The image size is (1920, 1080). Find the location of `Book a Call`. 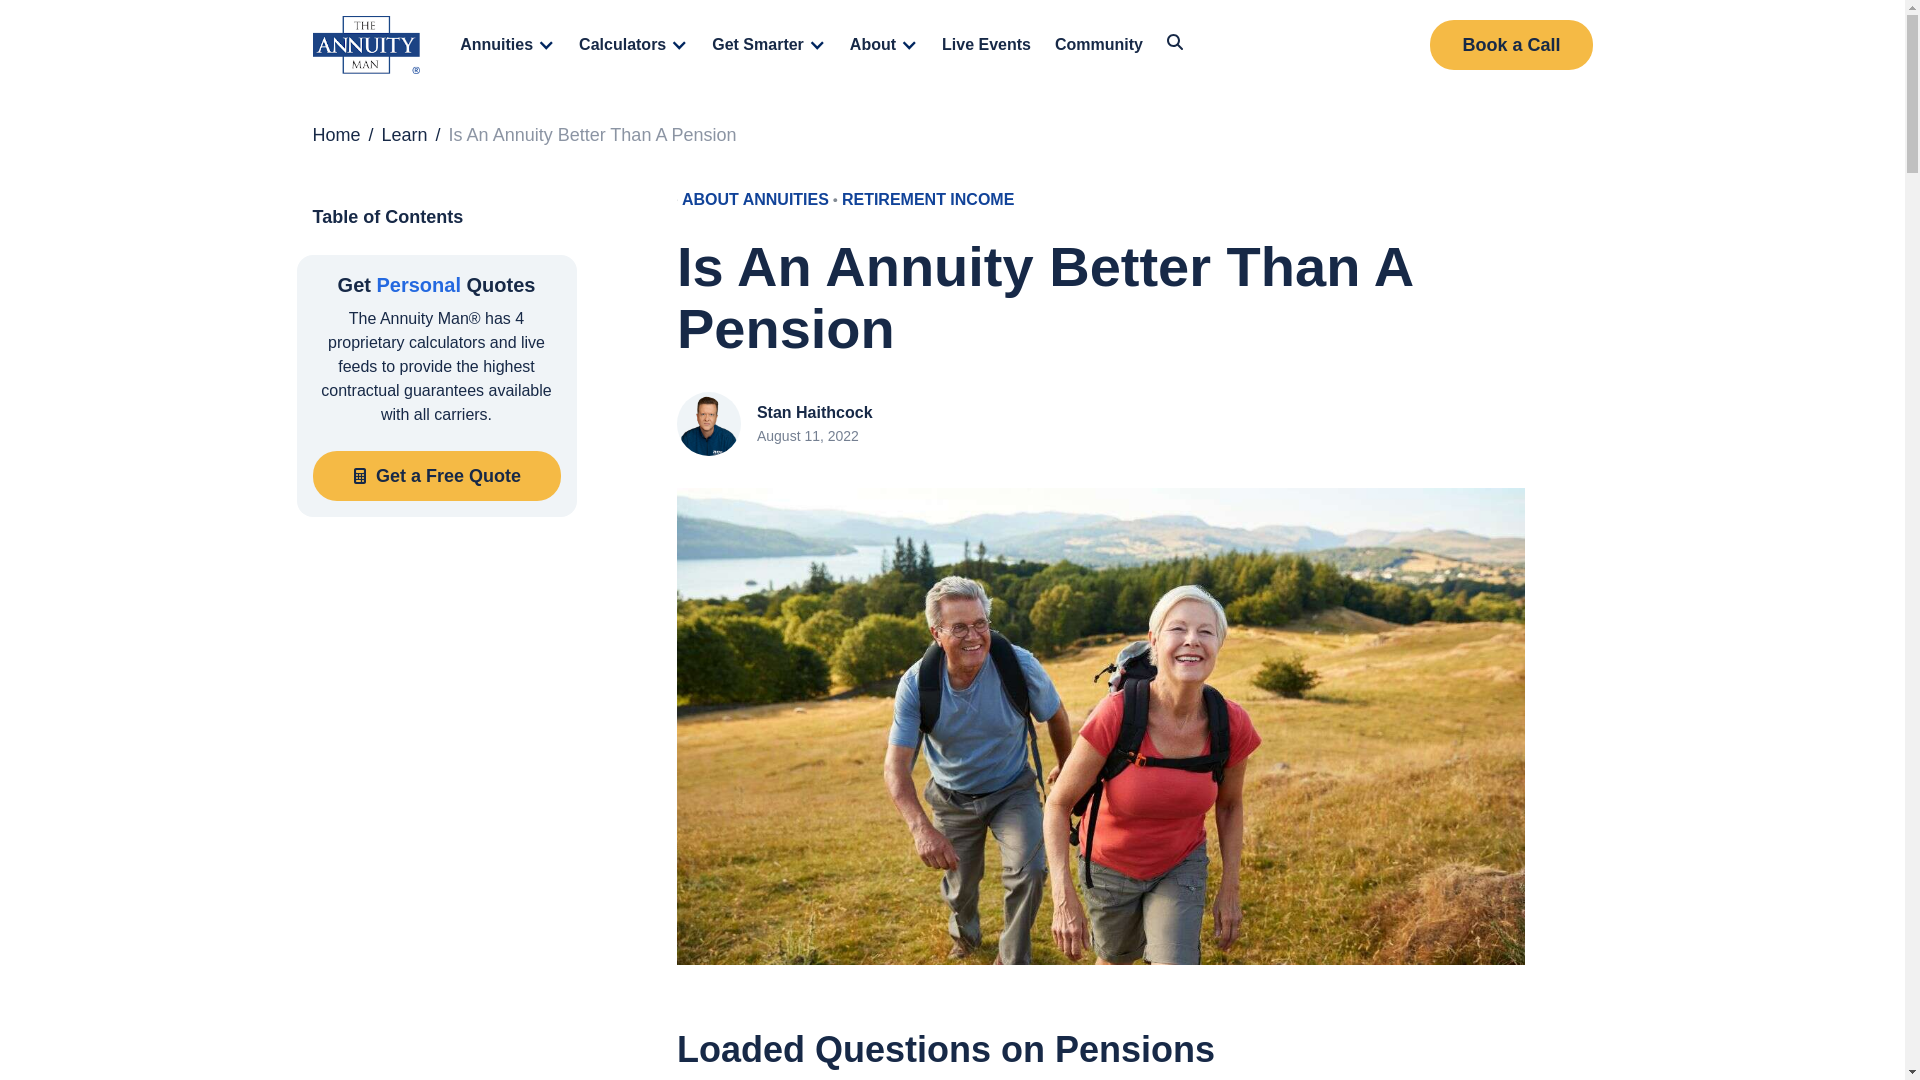

Book a Call is located at coordinates (1510, 45).